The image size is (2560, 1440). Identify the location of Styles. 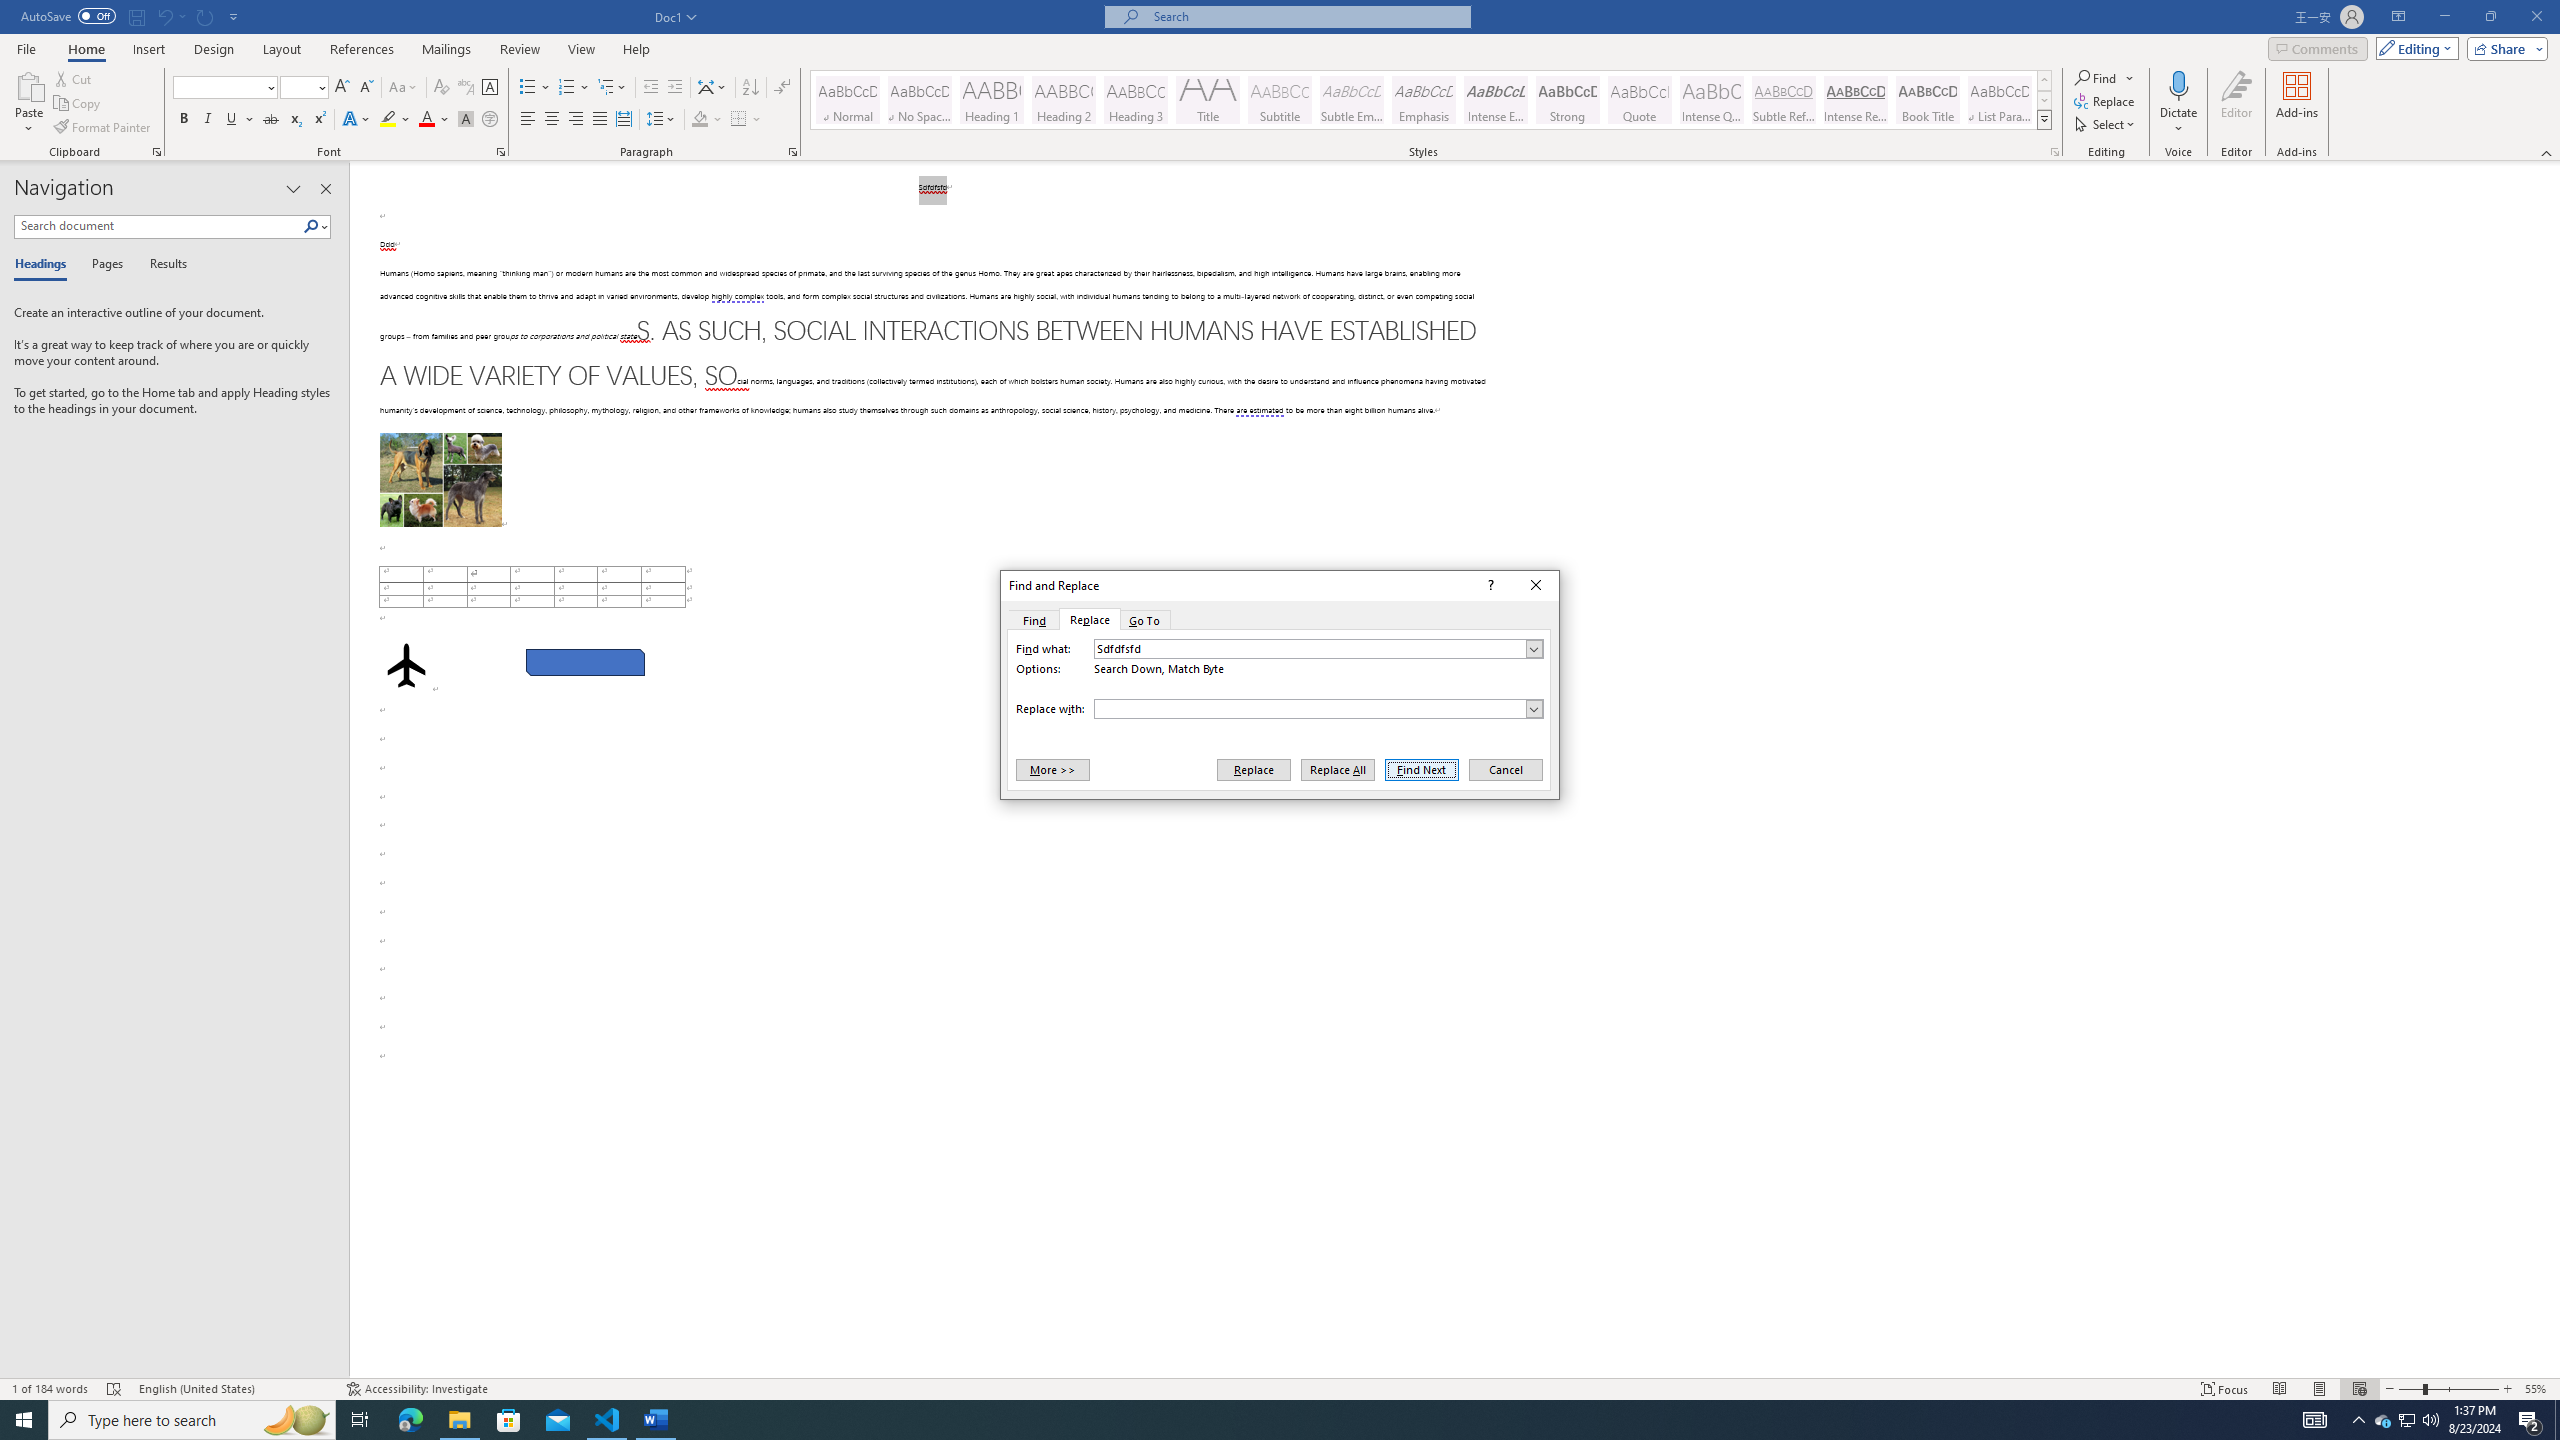
(2045, 119).